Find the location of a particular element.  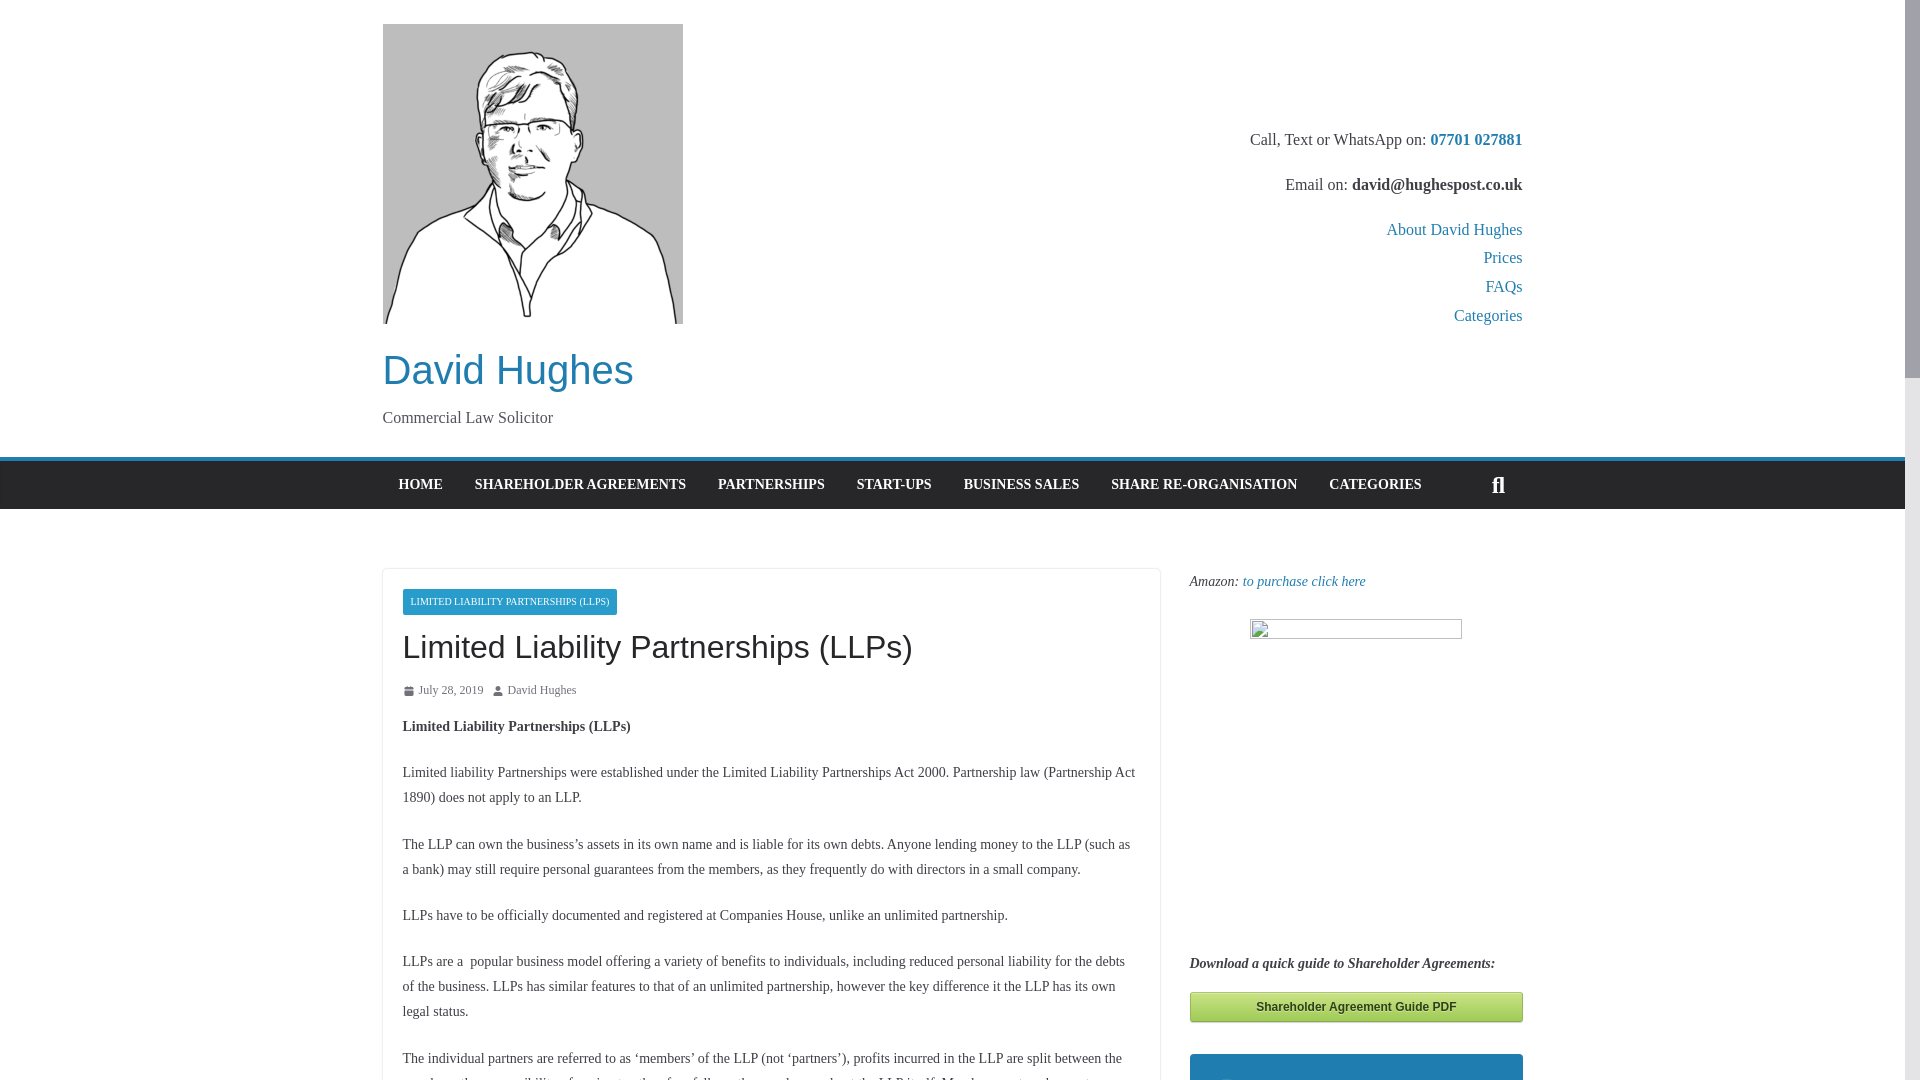

About David Hughes is located at coordinates (1454, 229).